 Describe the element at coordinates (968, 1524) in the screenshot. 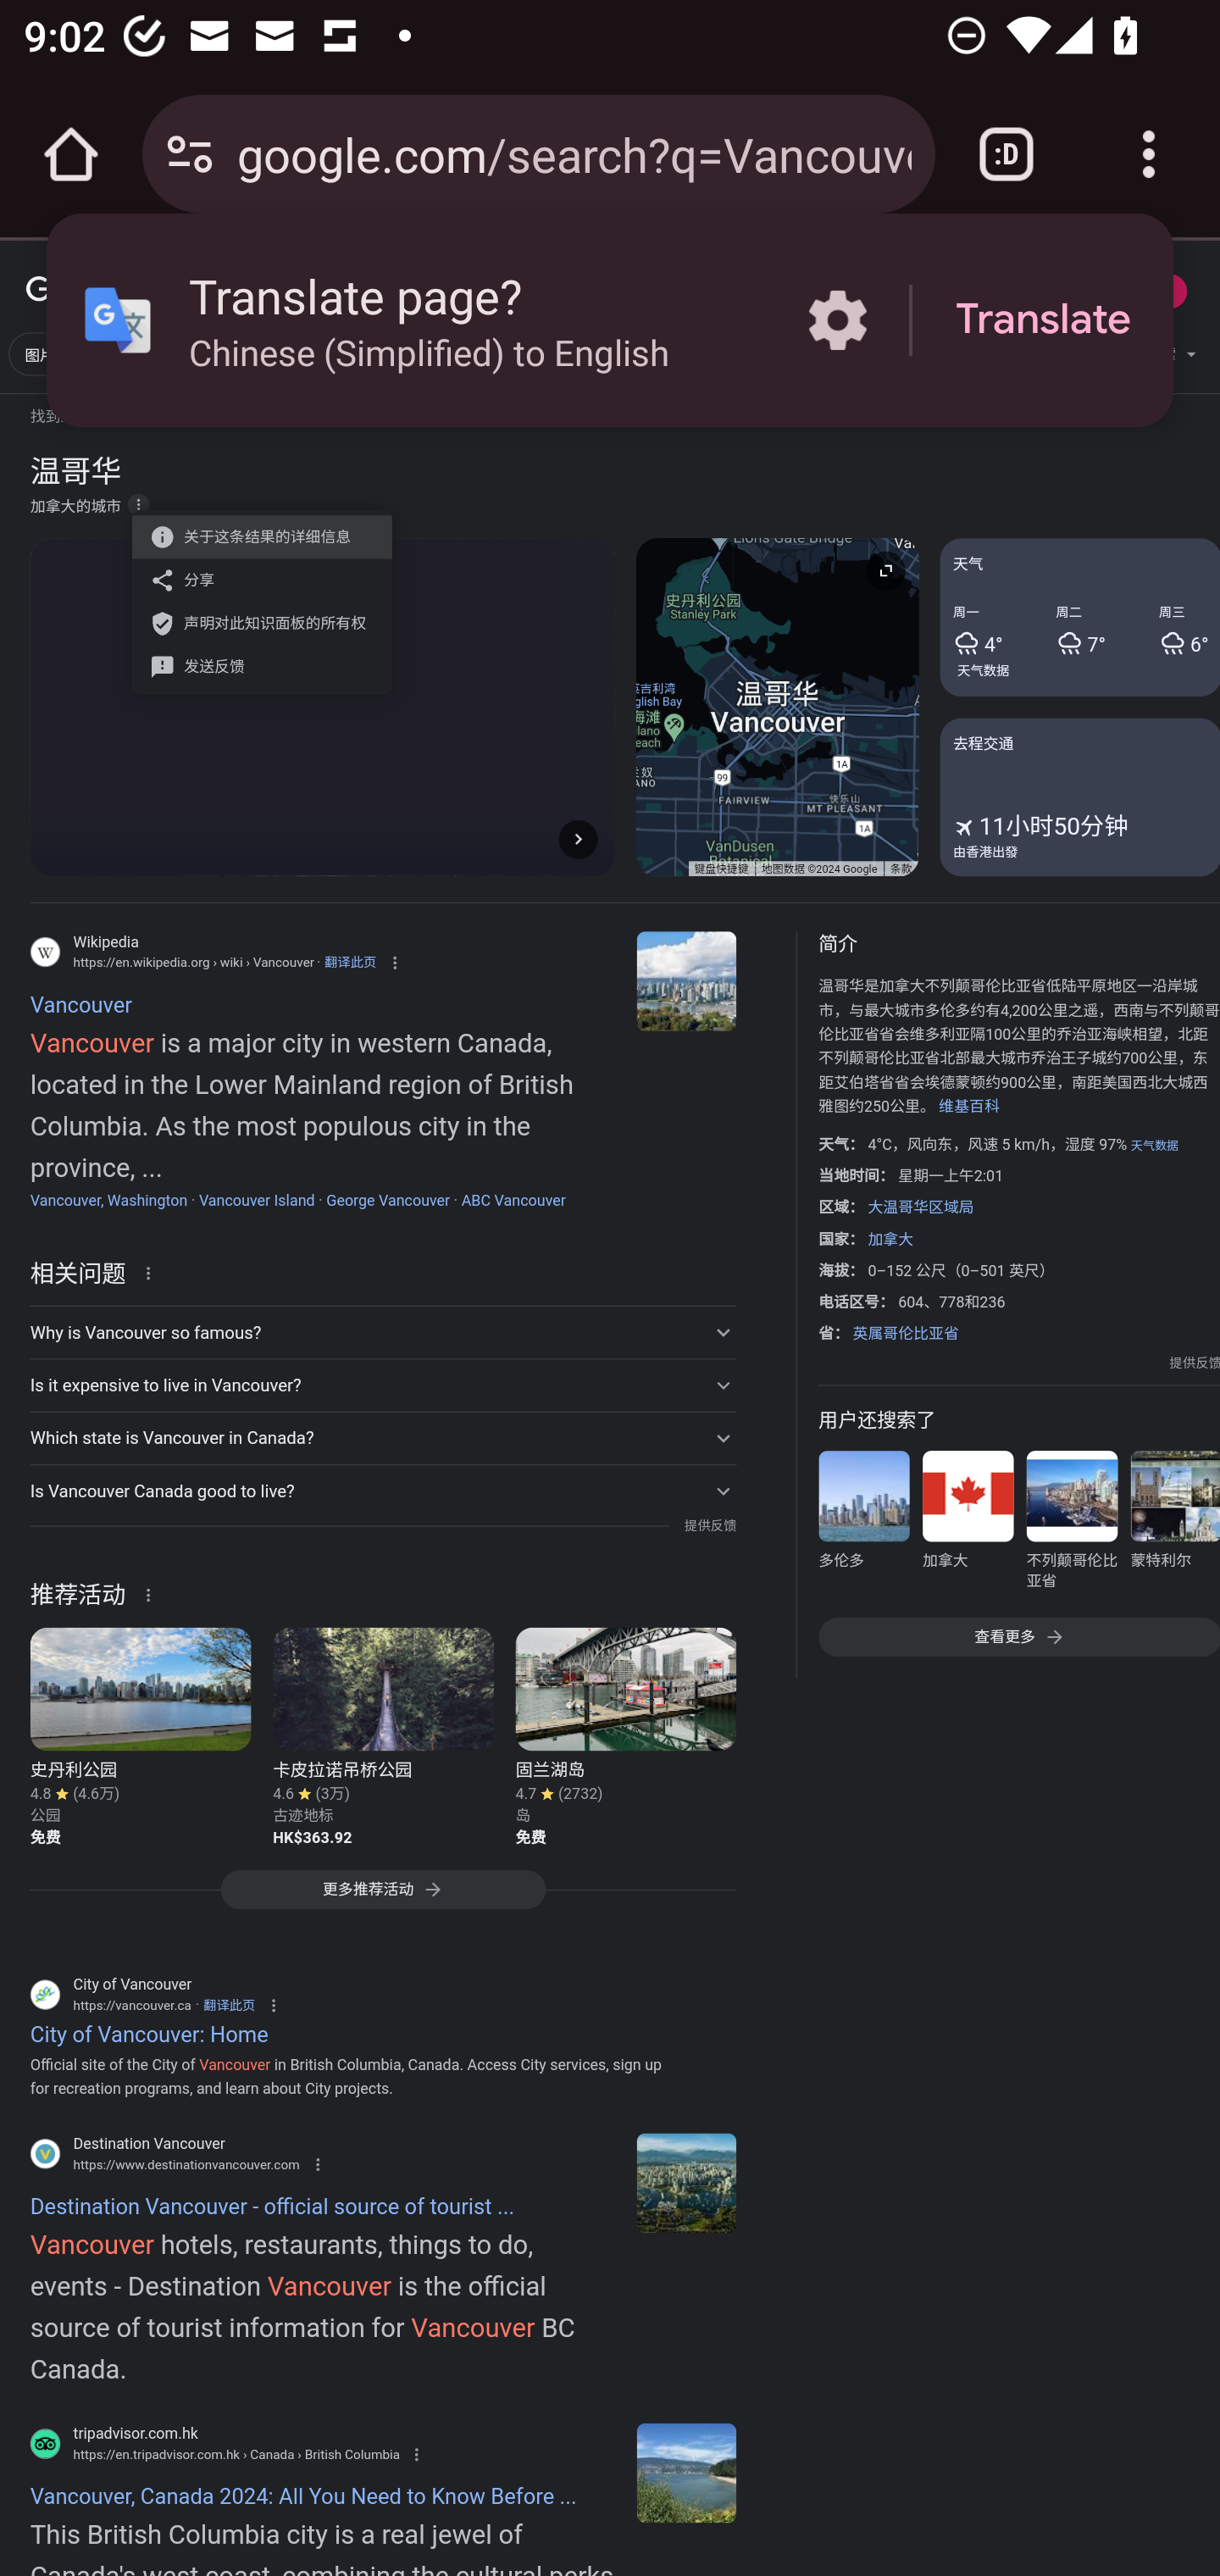

I see `加拿大` at that location.